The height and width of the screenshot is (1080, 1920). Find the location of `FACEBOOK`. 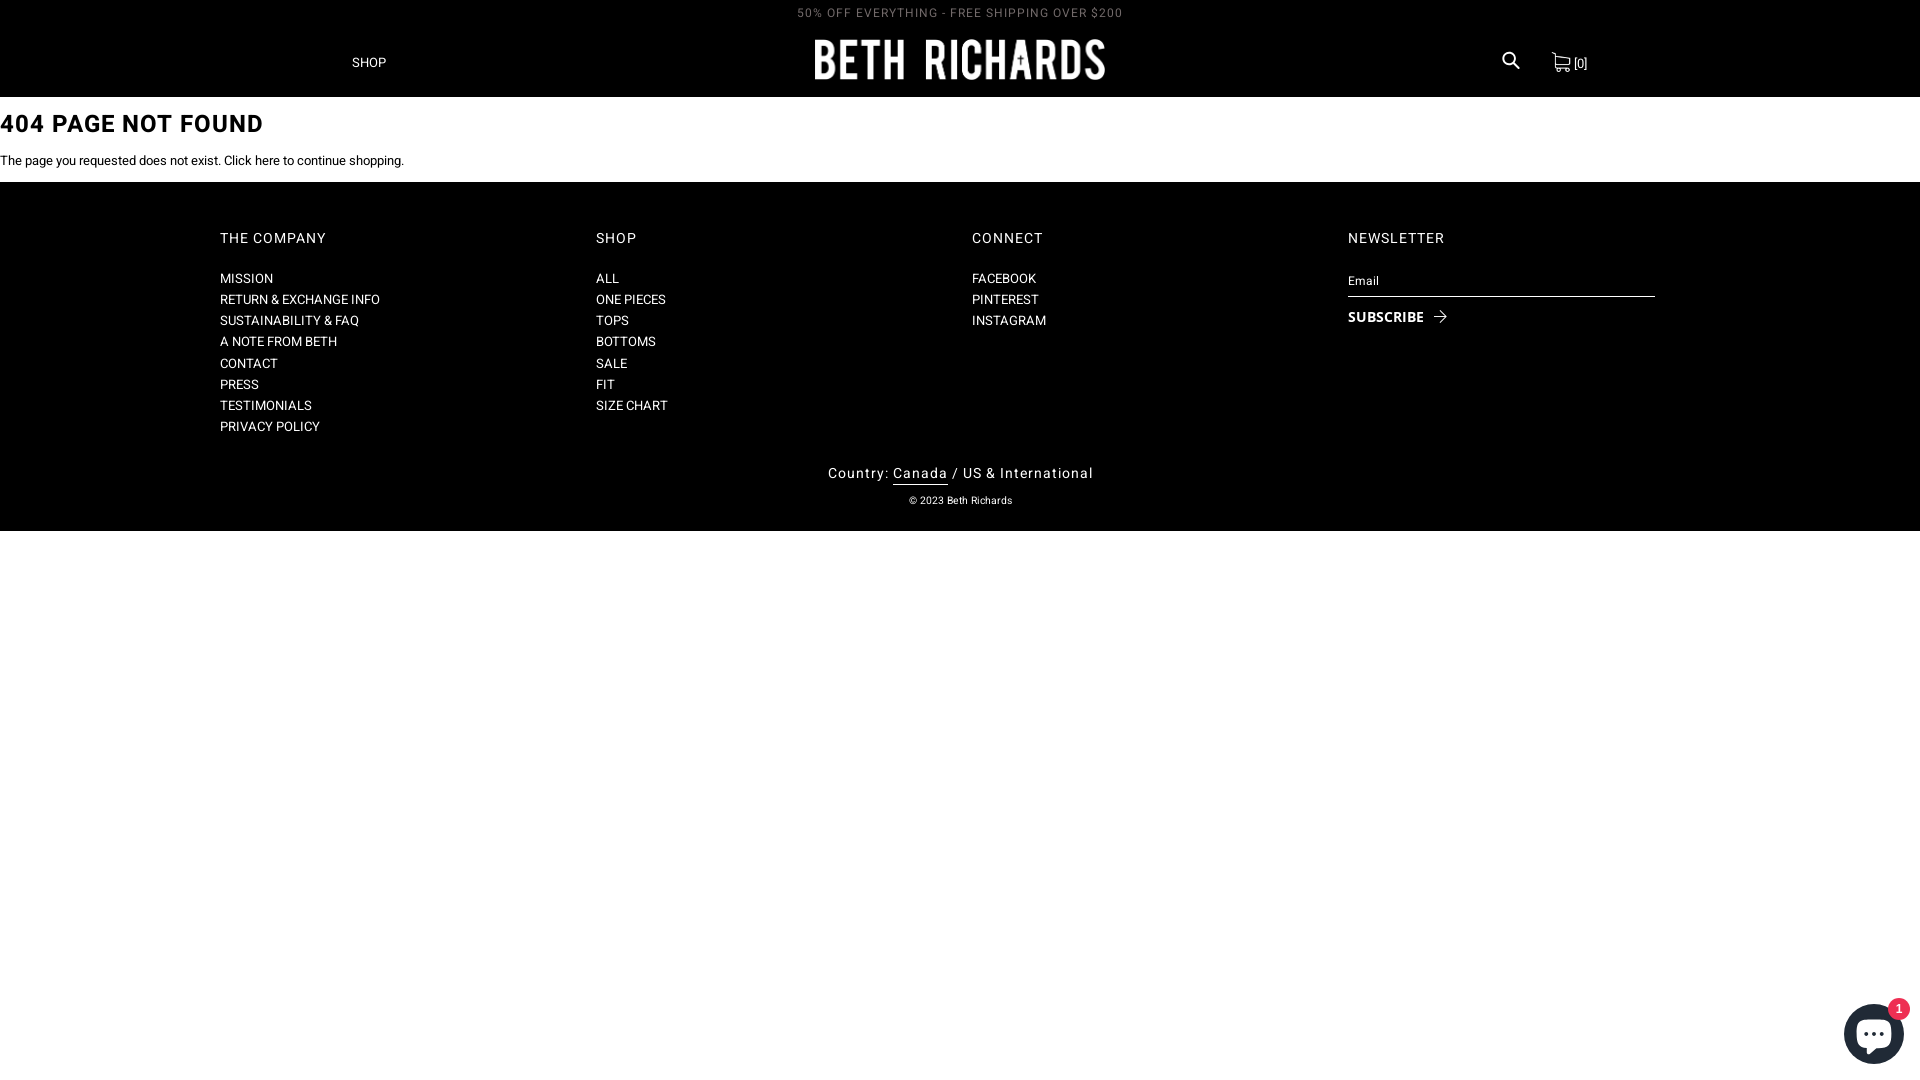

FACEBOOK is located at coordinates (1004, 278).